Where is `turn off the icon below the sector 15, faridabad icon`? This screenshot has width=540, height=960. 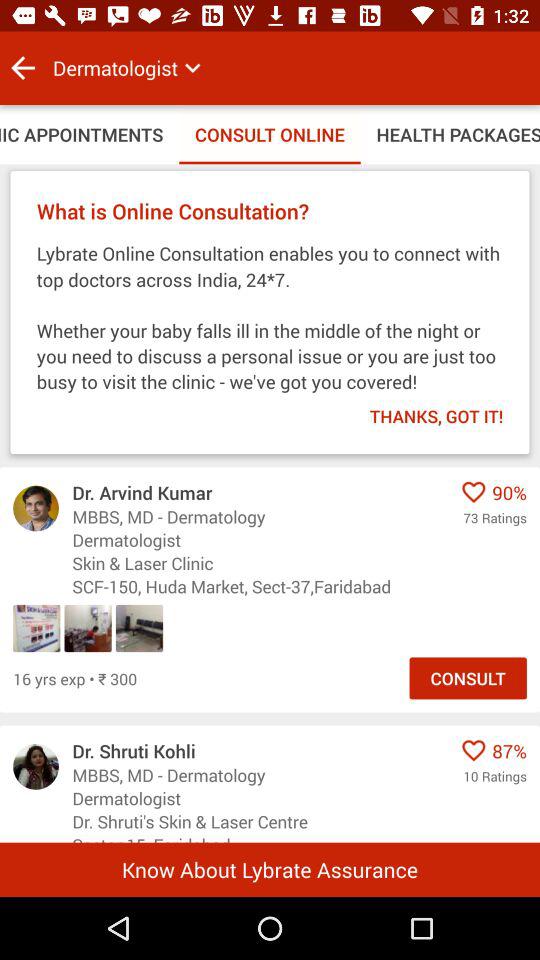 turn off the icon below the sector 15, faridabad icon is located at coordinates (270, 869).